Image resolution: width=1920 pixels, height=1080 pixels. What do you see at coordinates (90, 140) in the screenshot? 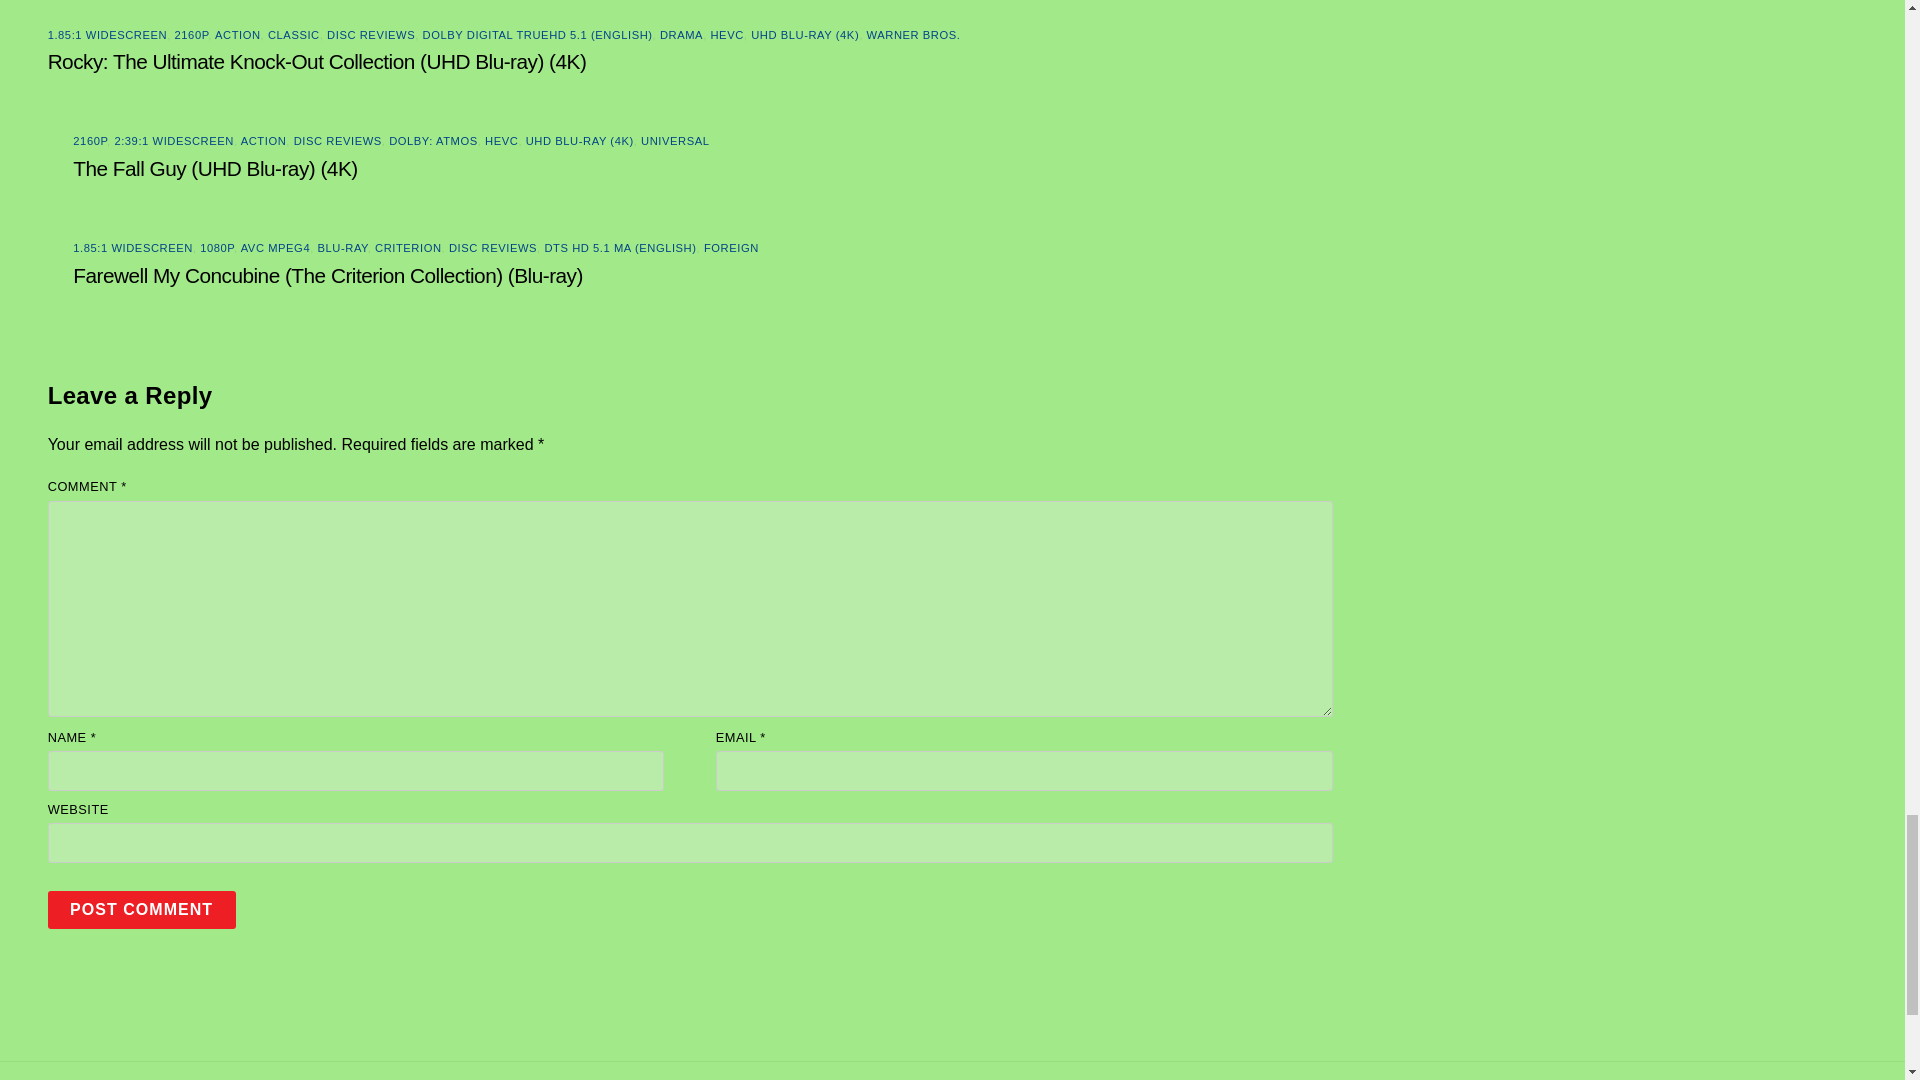
I see `2160P` at bounding box center [90, 140].